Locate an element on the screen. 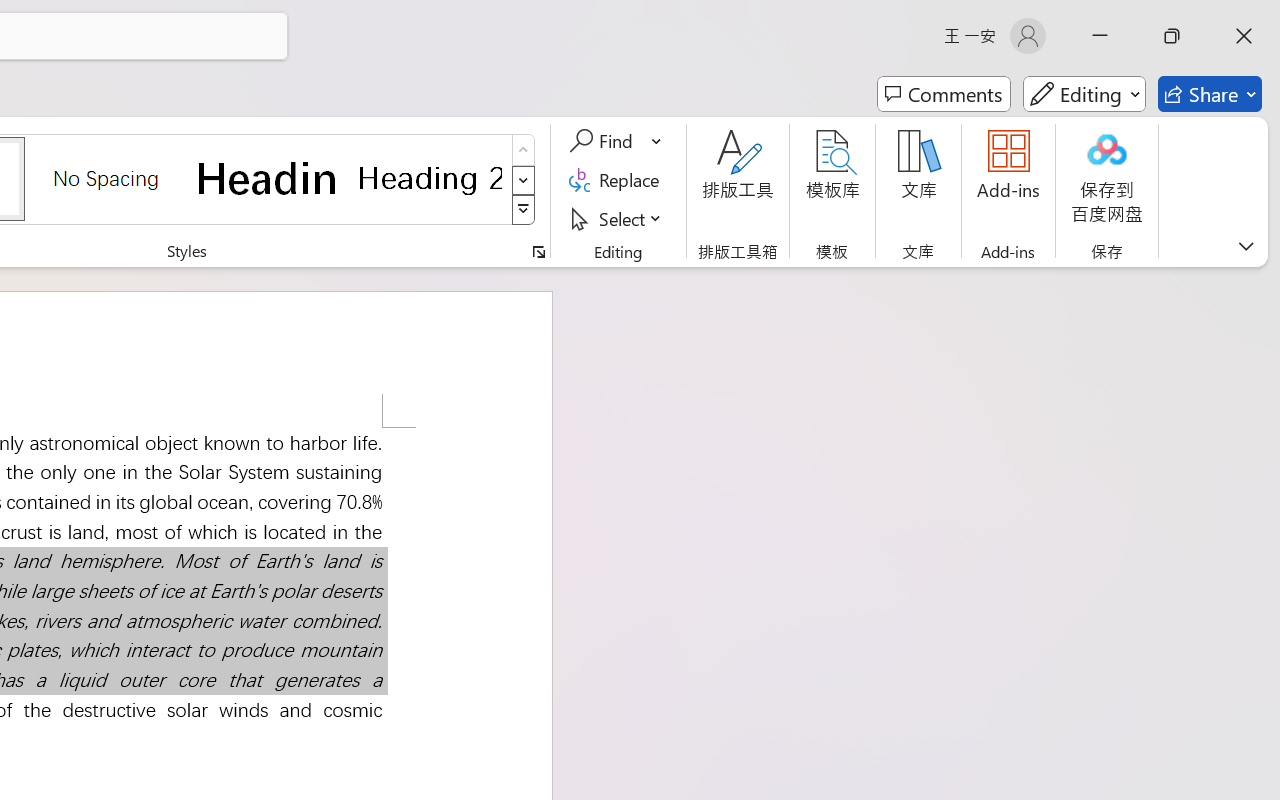  Styles is located at coordinates (524, 210).